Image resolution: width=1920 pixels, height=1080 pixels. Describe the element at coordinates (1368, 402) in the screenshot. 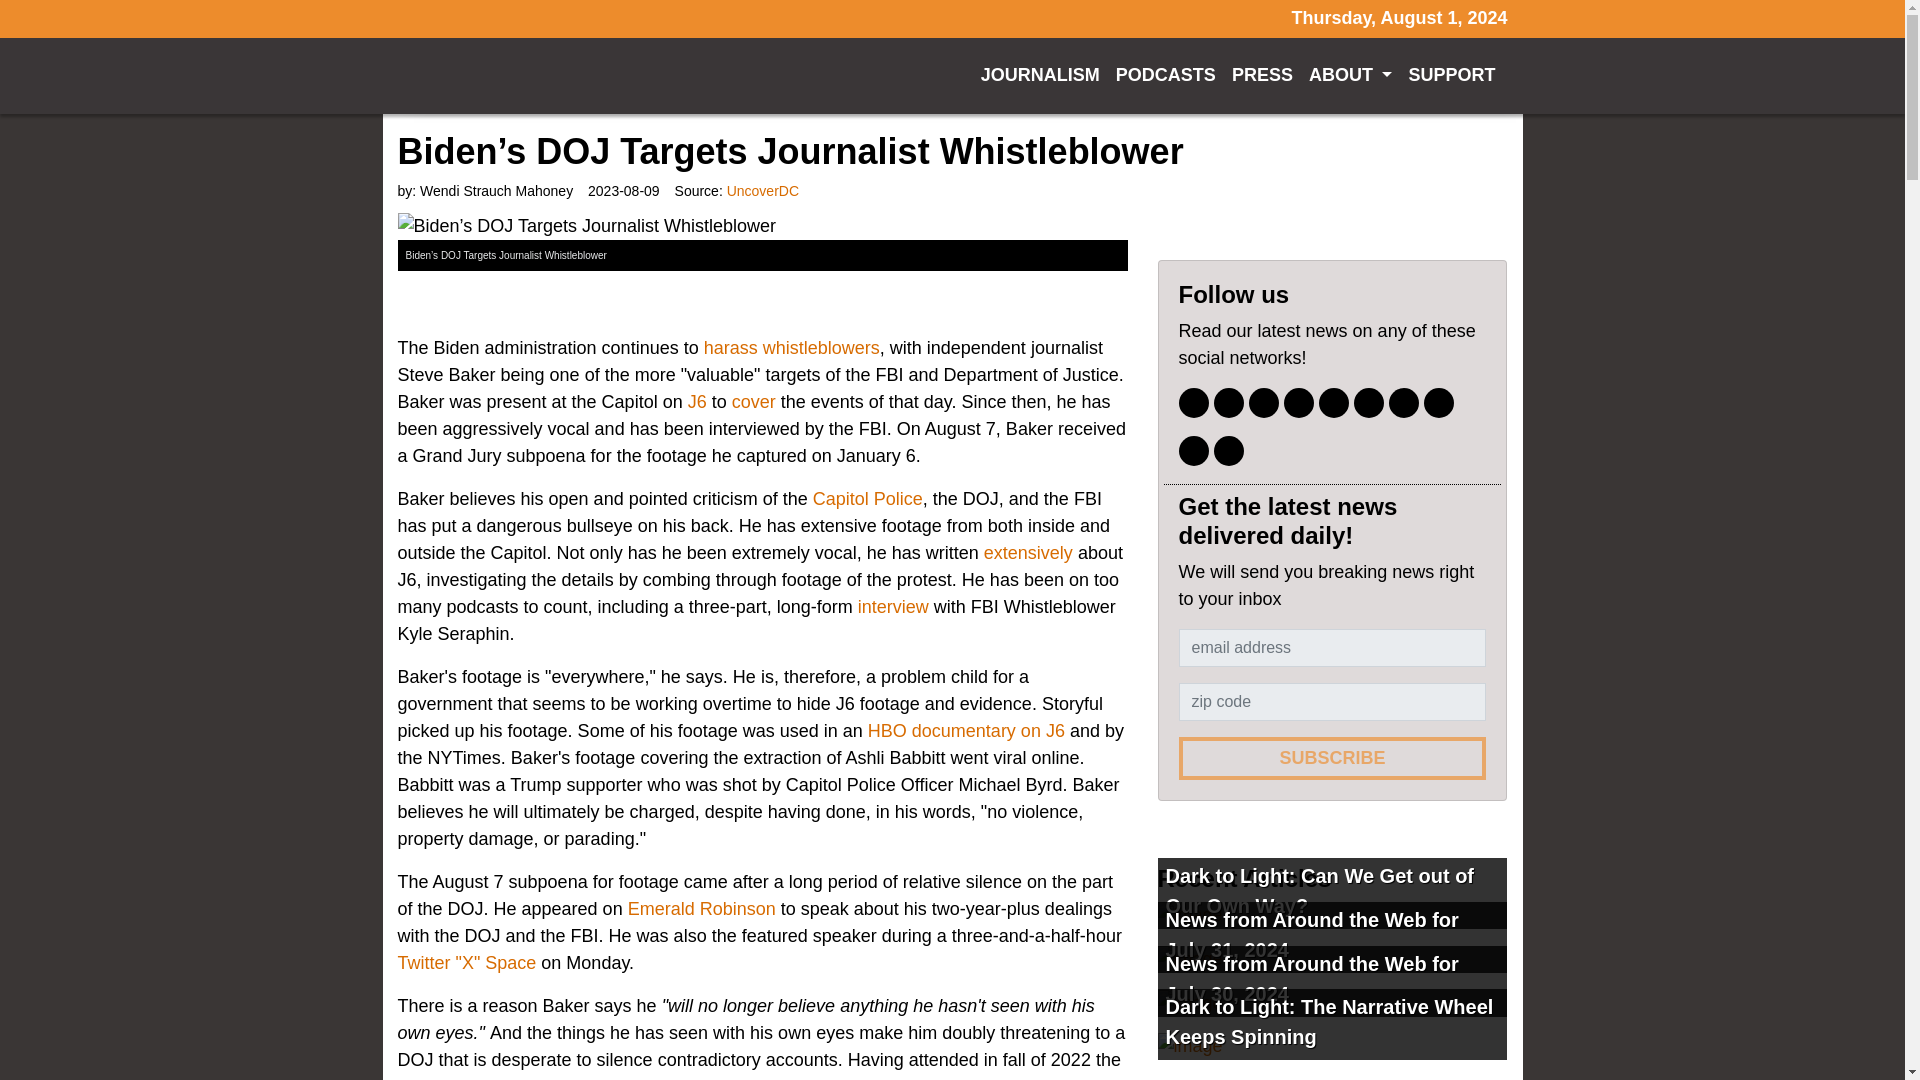

I see `Rumble` at that location.